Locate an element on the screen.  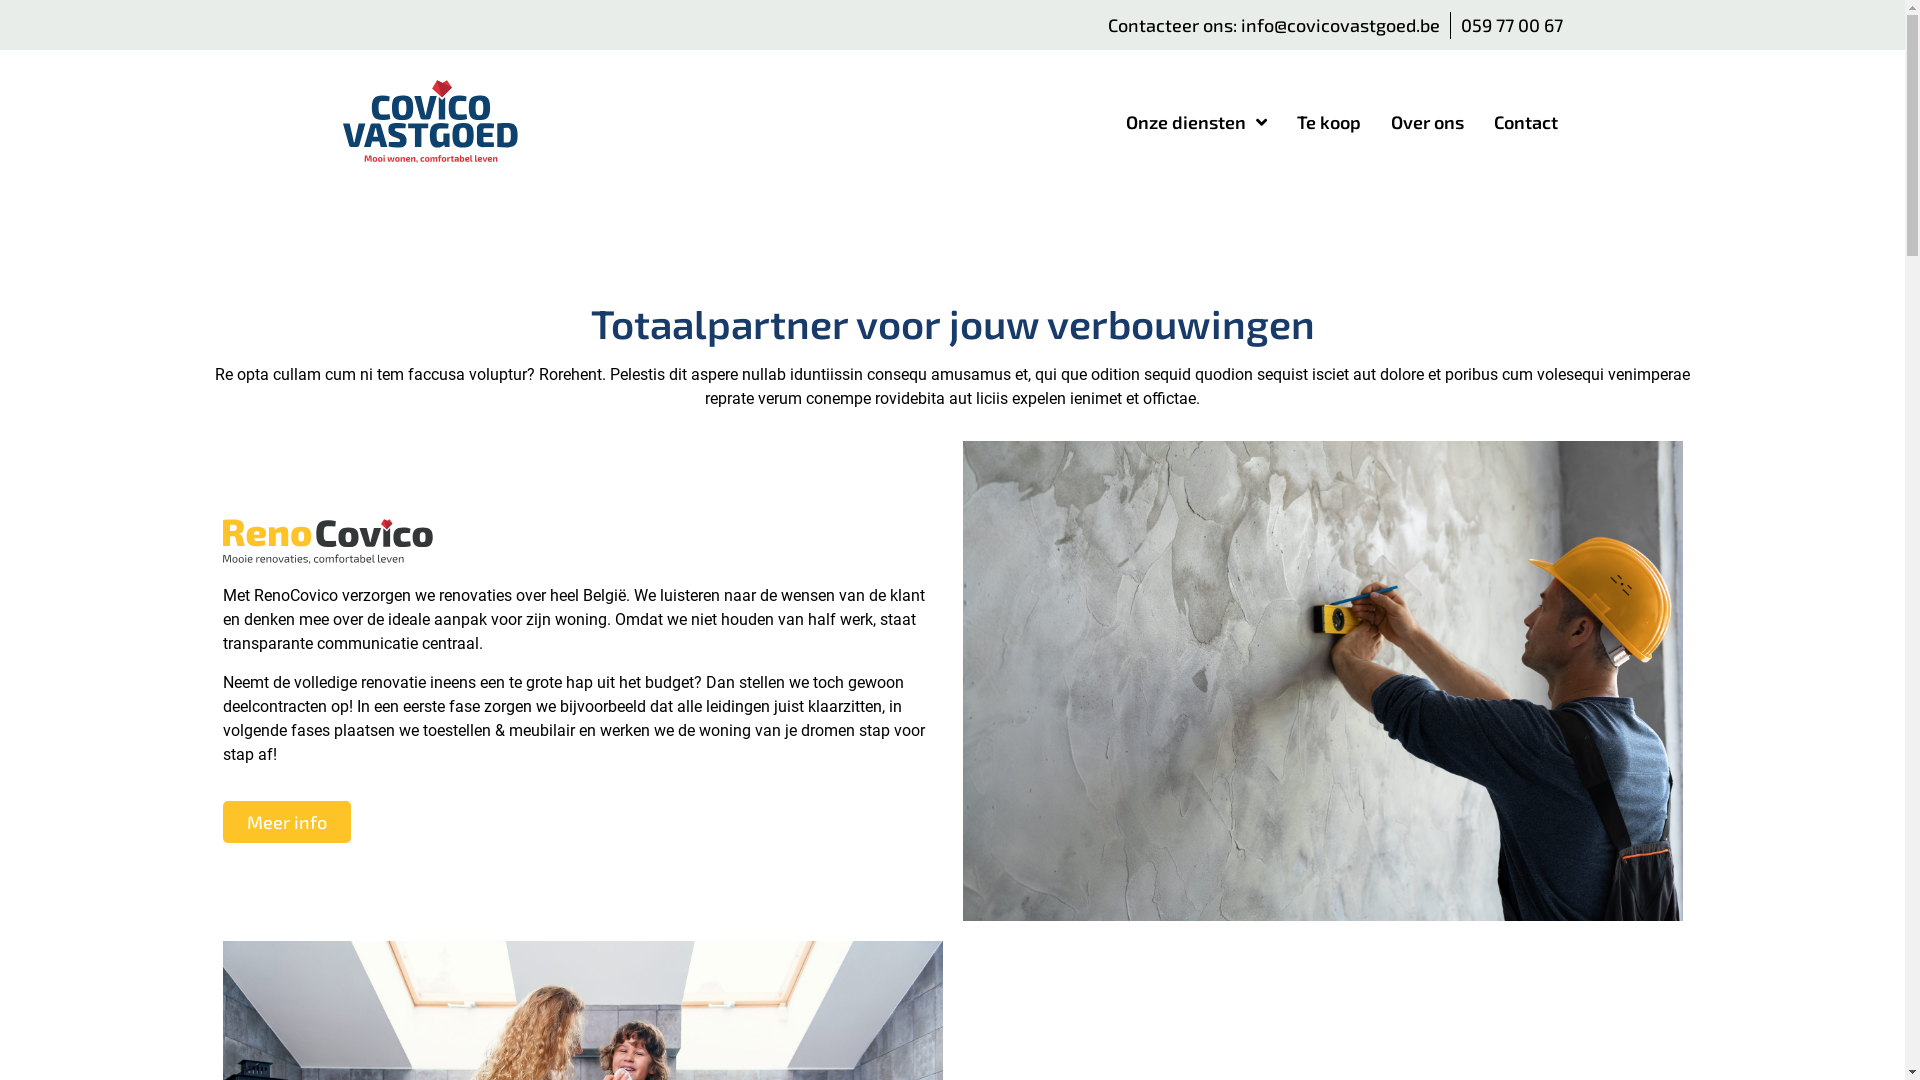
Meer info is located at coordinates (286, 822).